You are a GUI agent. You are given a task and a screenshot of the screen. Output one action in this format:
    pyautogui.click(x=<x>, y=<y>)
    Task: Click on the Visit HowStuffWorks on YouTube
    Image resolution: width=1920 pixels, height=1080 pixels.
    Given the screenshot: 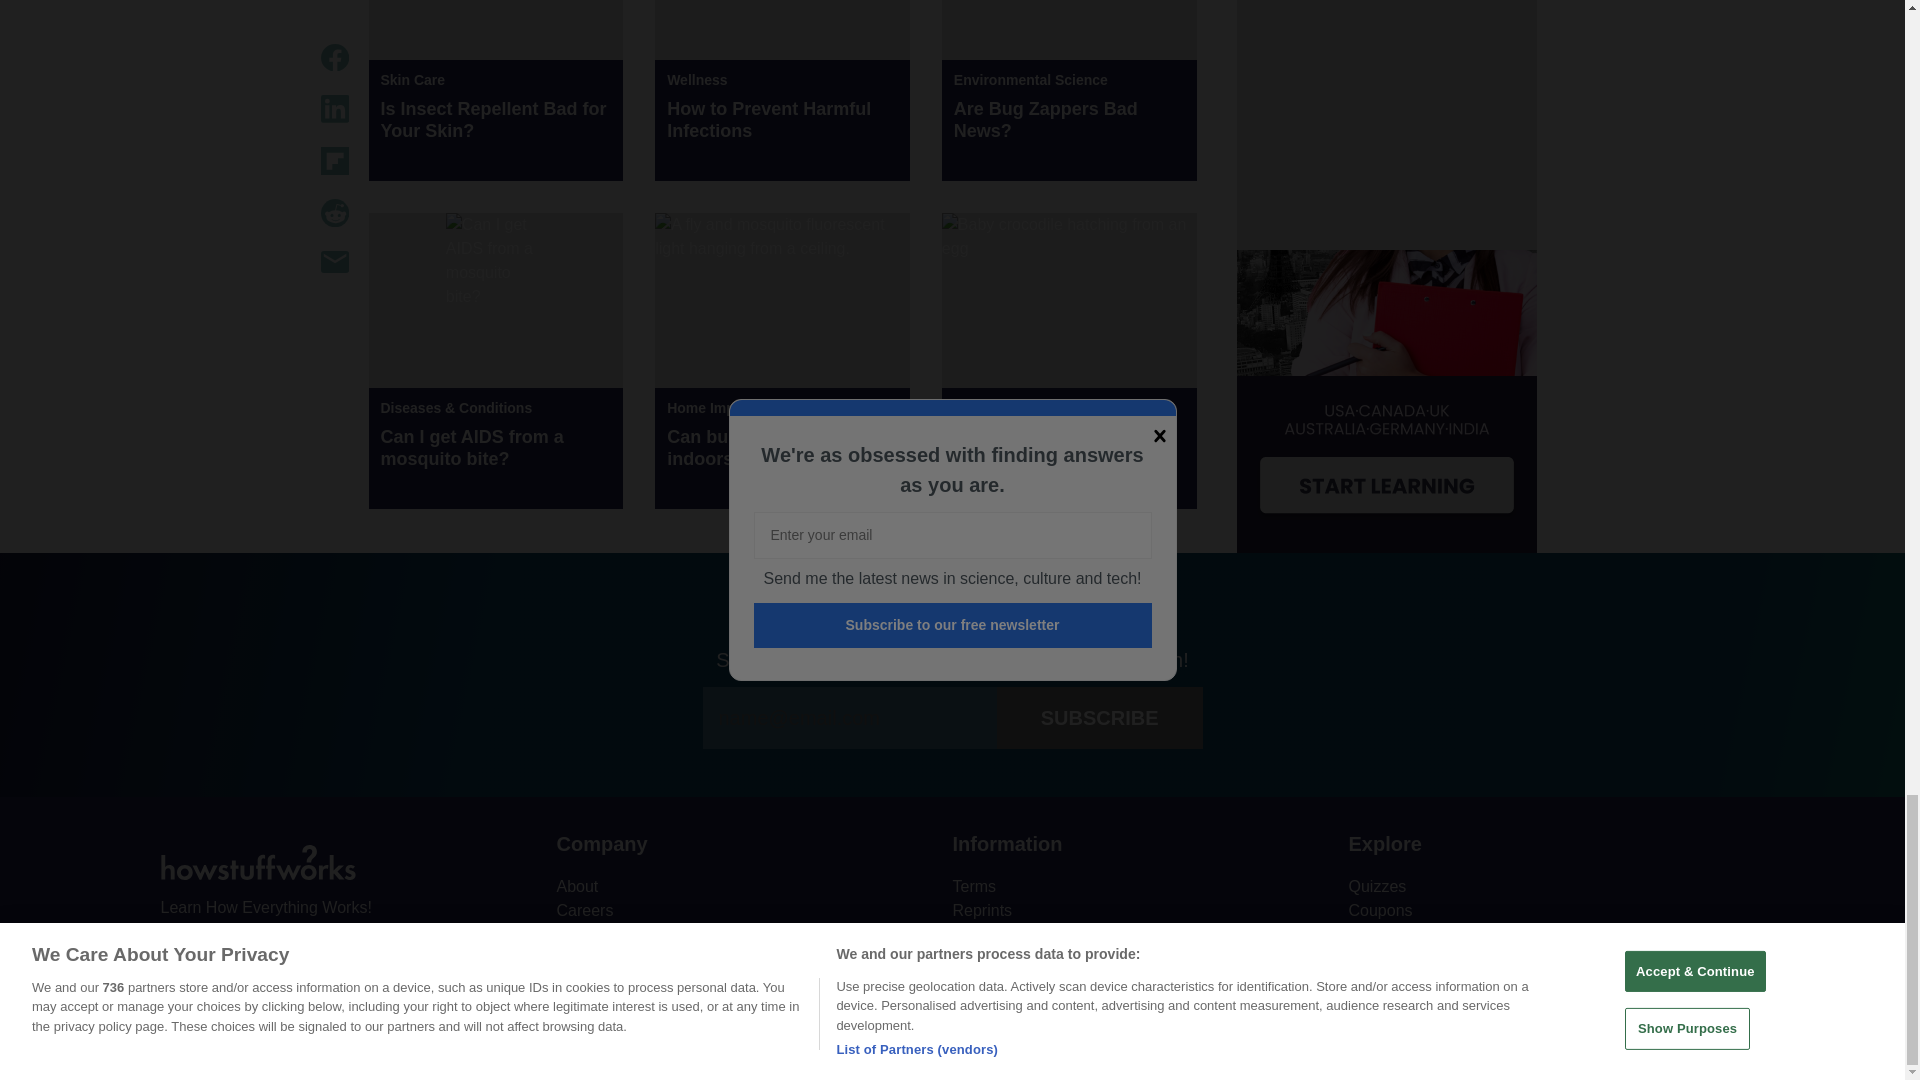 What is the action you would take?
    pyautogui.click(x=229, y=954)
    